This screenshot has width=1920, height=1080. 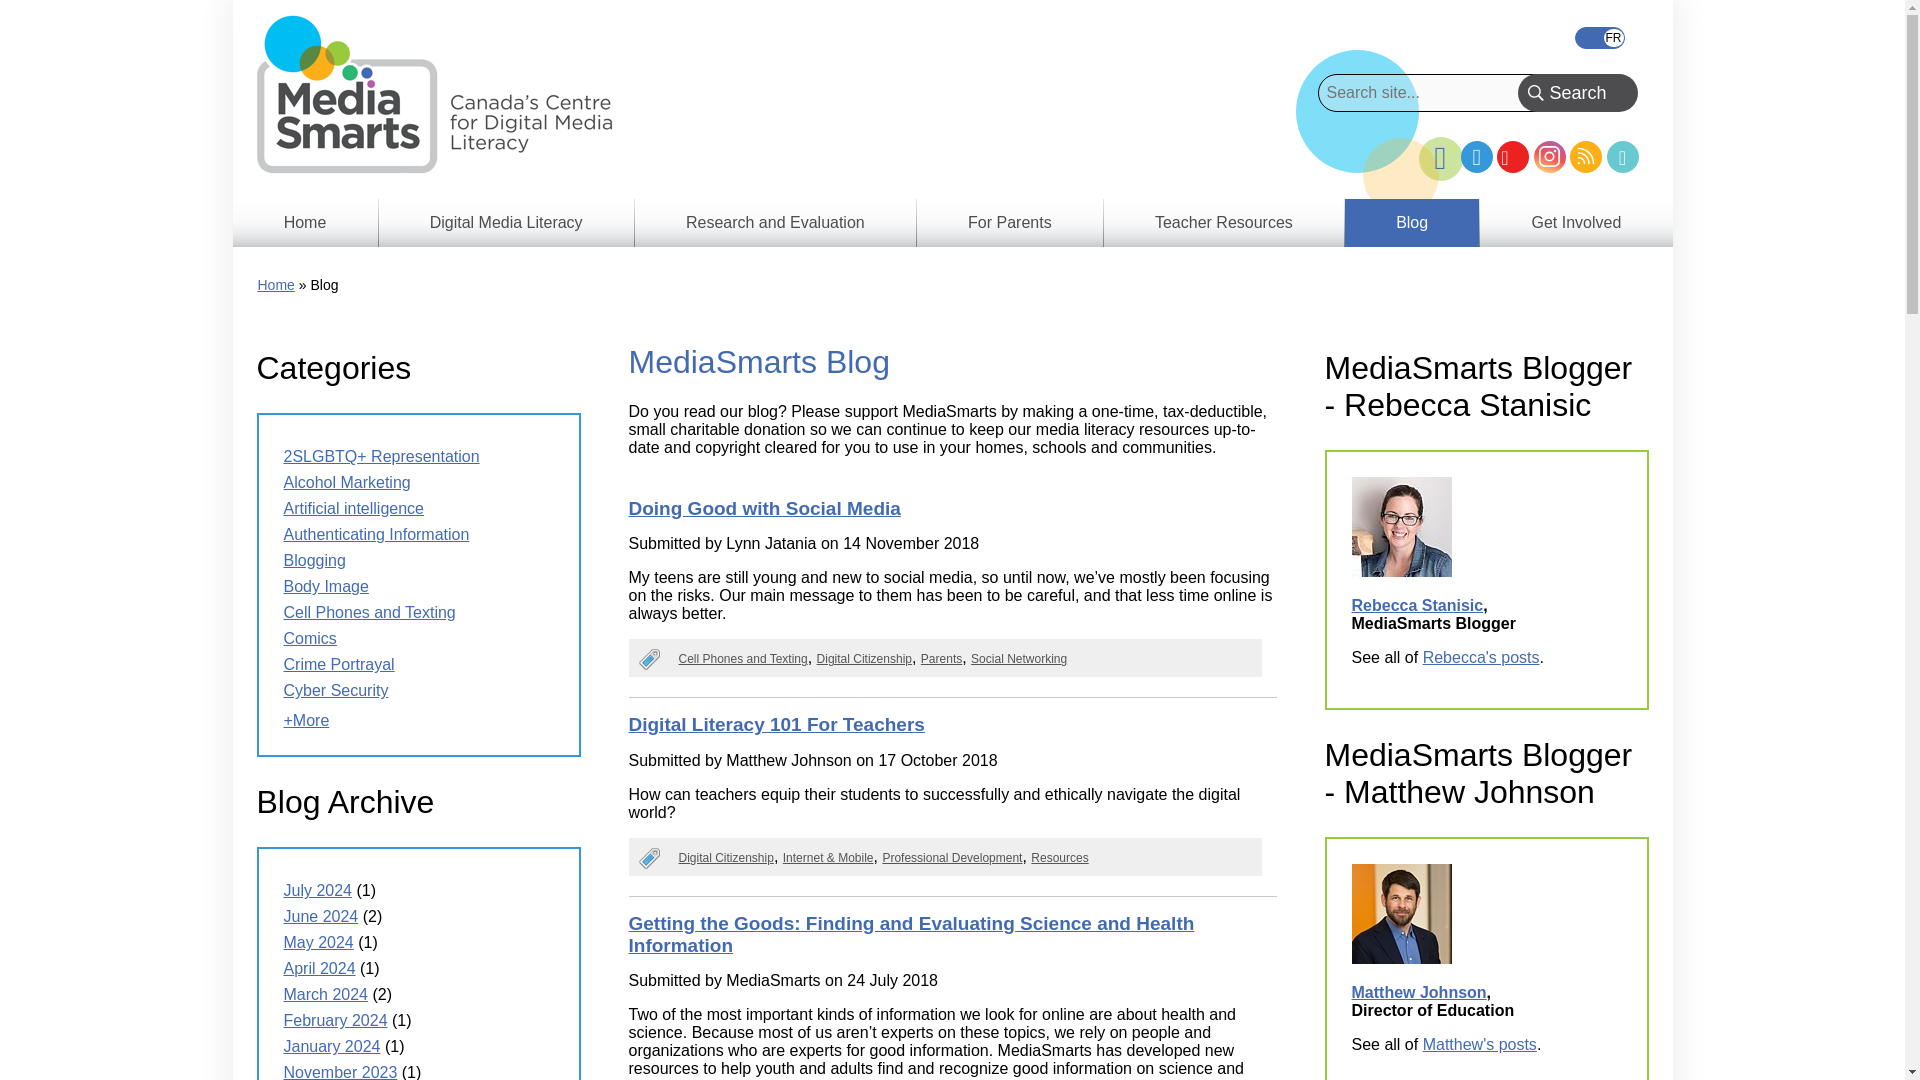 I want to click on Home, so click(x=276, y=284).